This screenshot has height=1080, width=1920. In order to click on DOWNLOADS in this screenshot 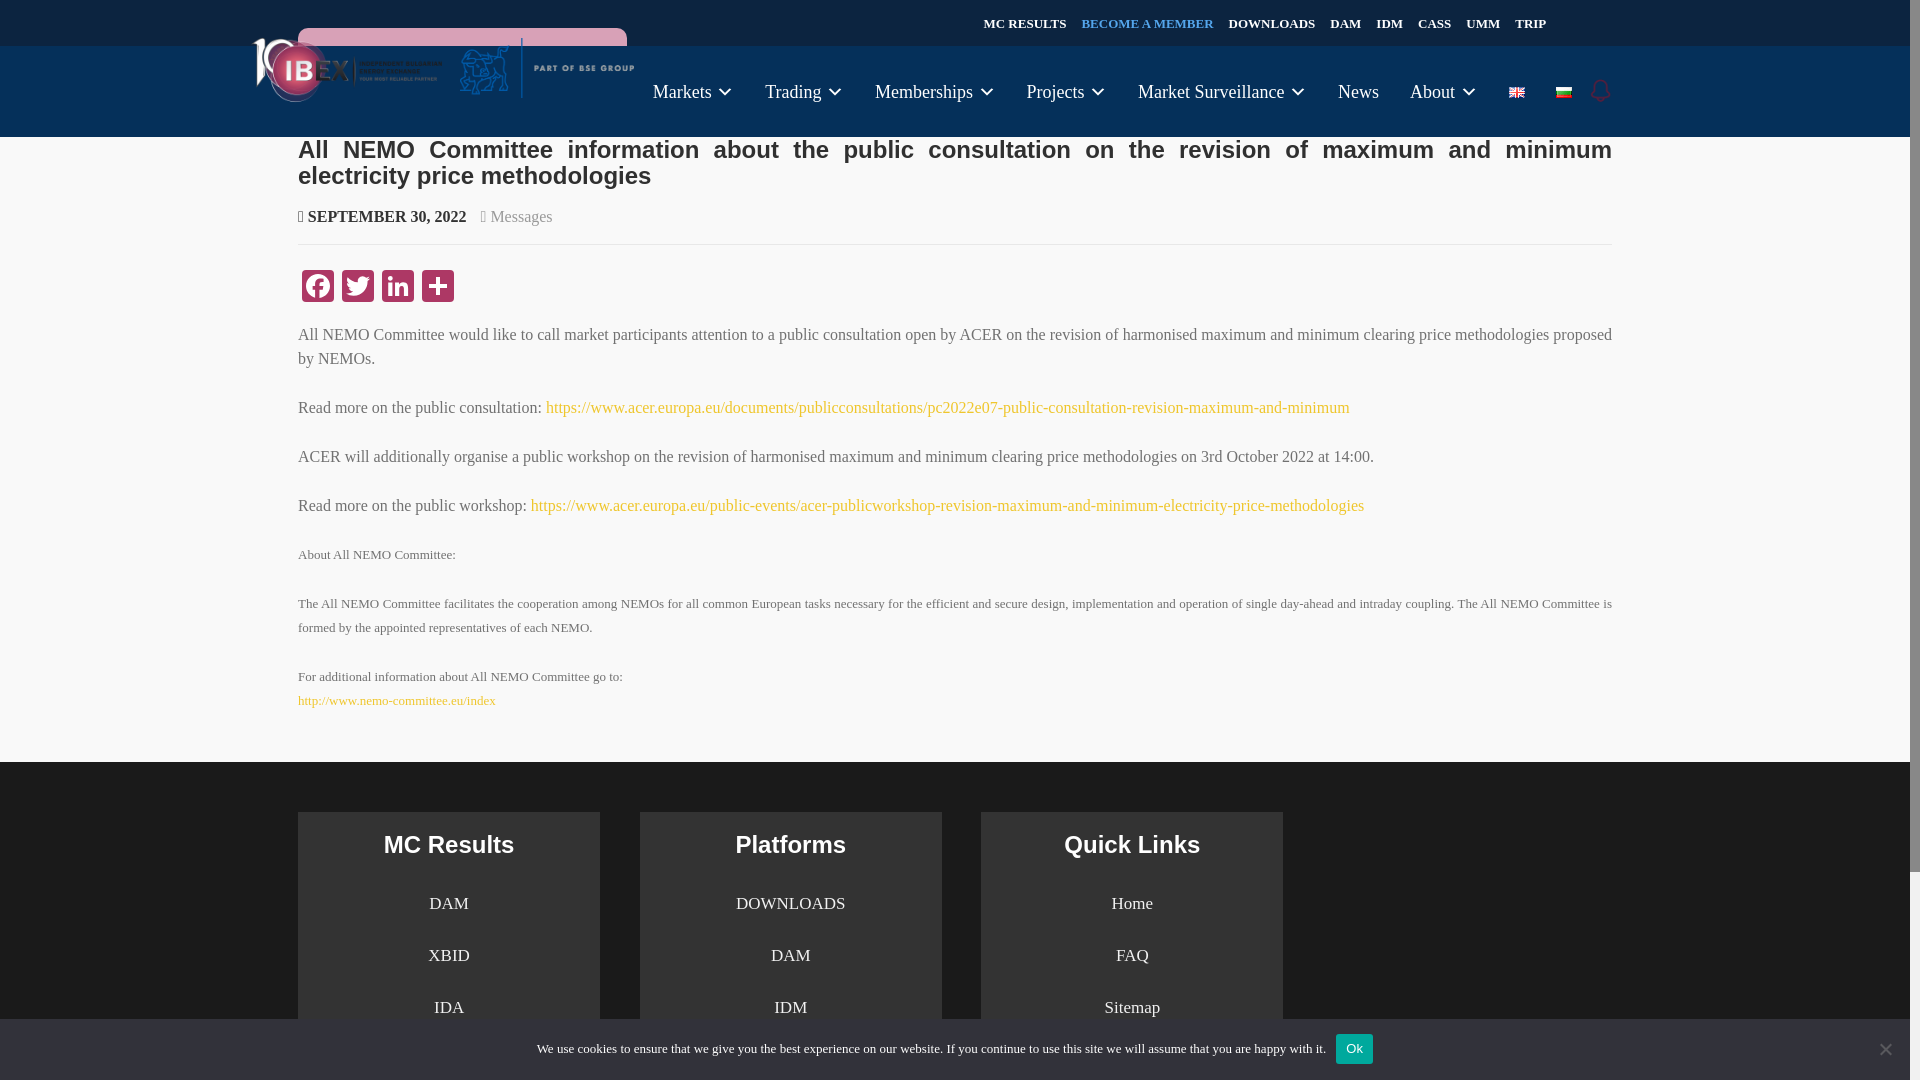, I will do `click(1272, 24)`.